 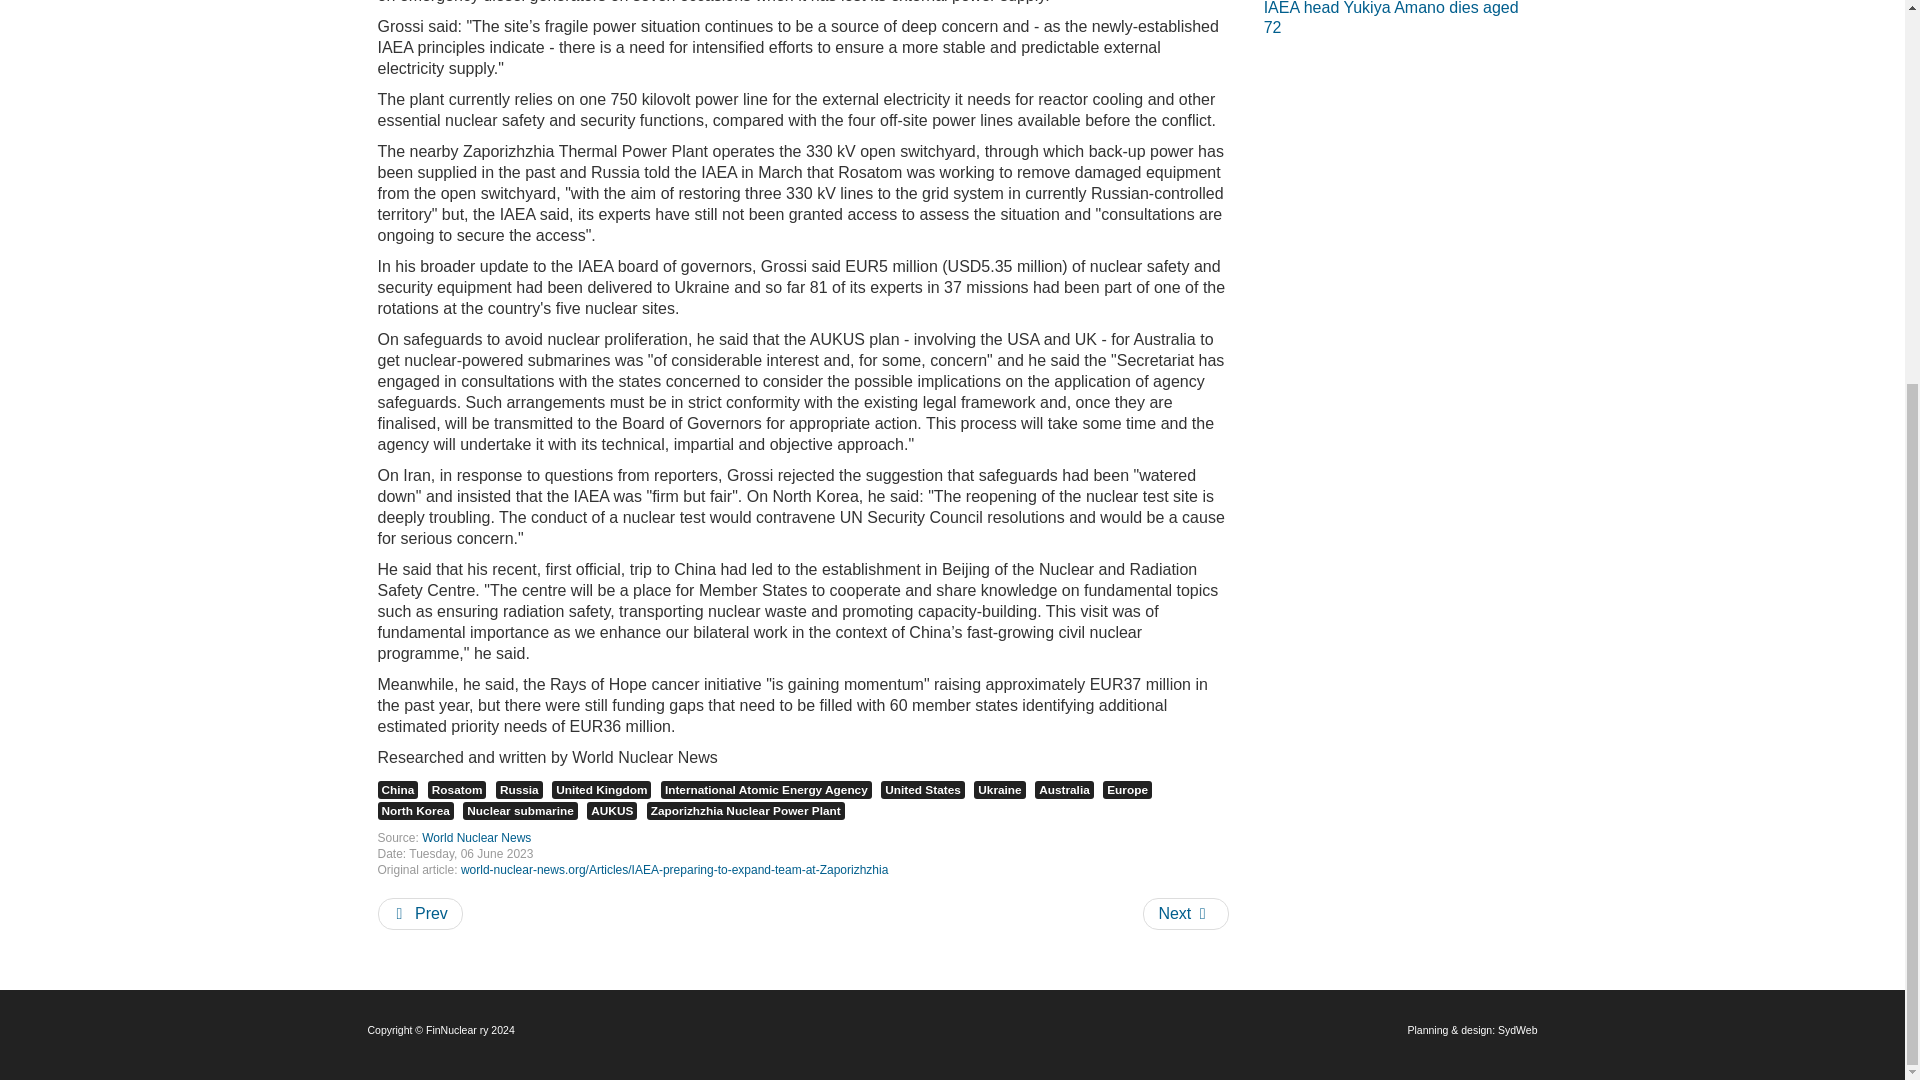 I want to click on Australia, so click(x=1064, y=790).